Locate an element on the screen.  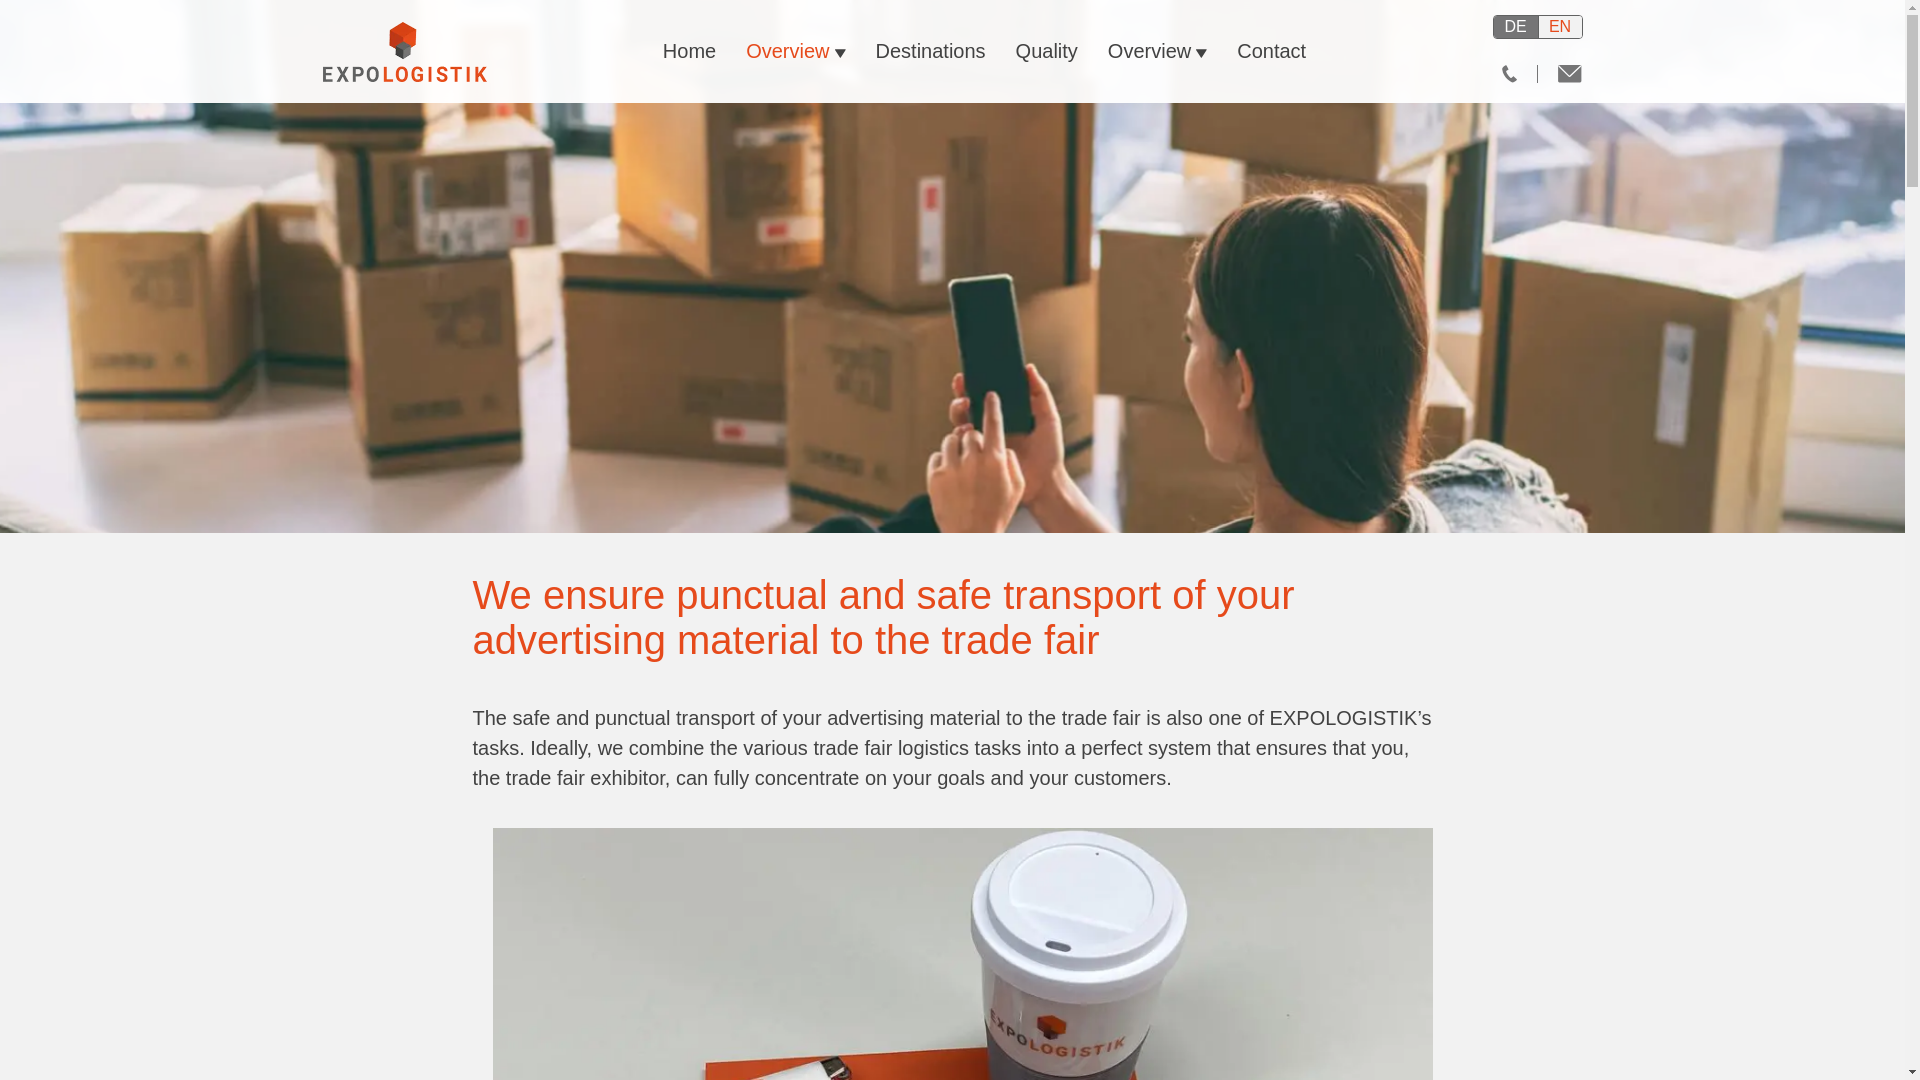
Destinations is located at coordinates (930, 51).